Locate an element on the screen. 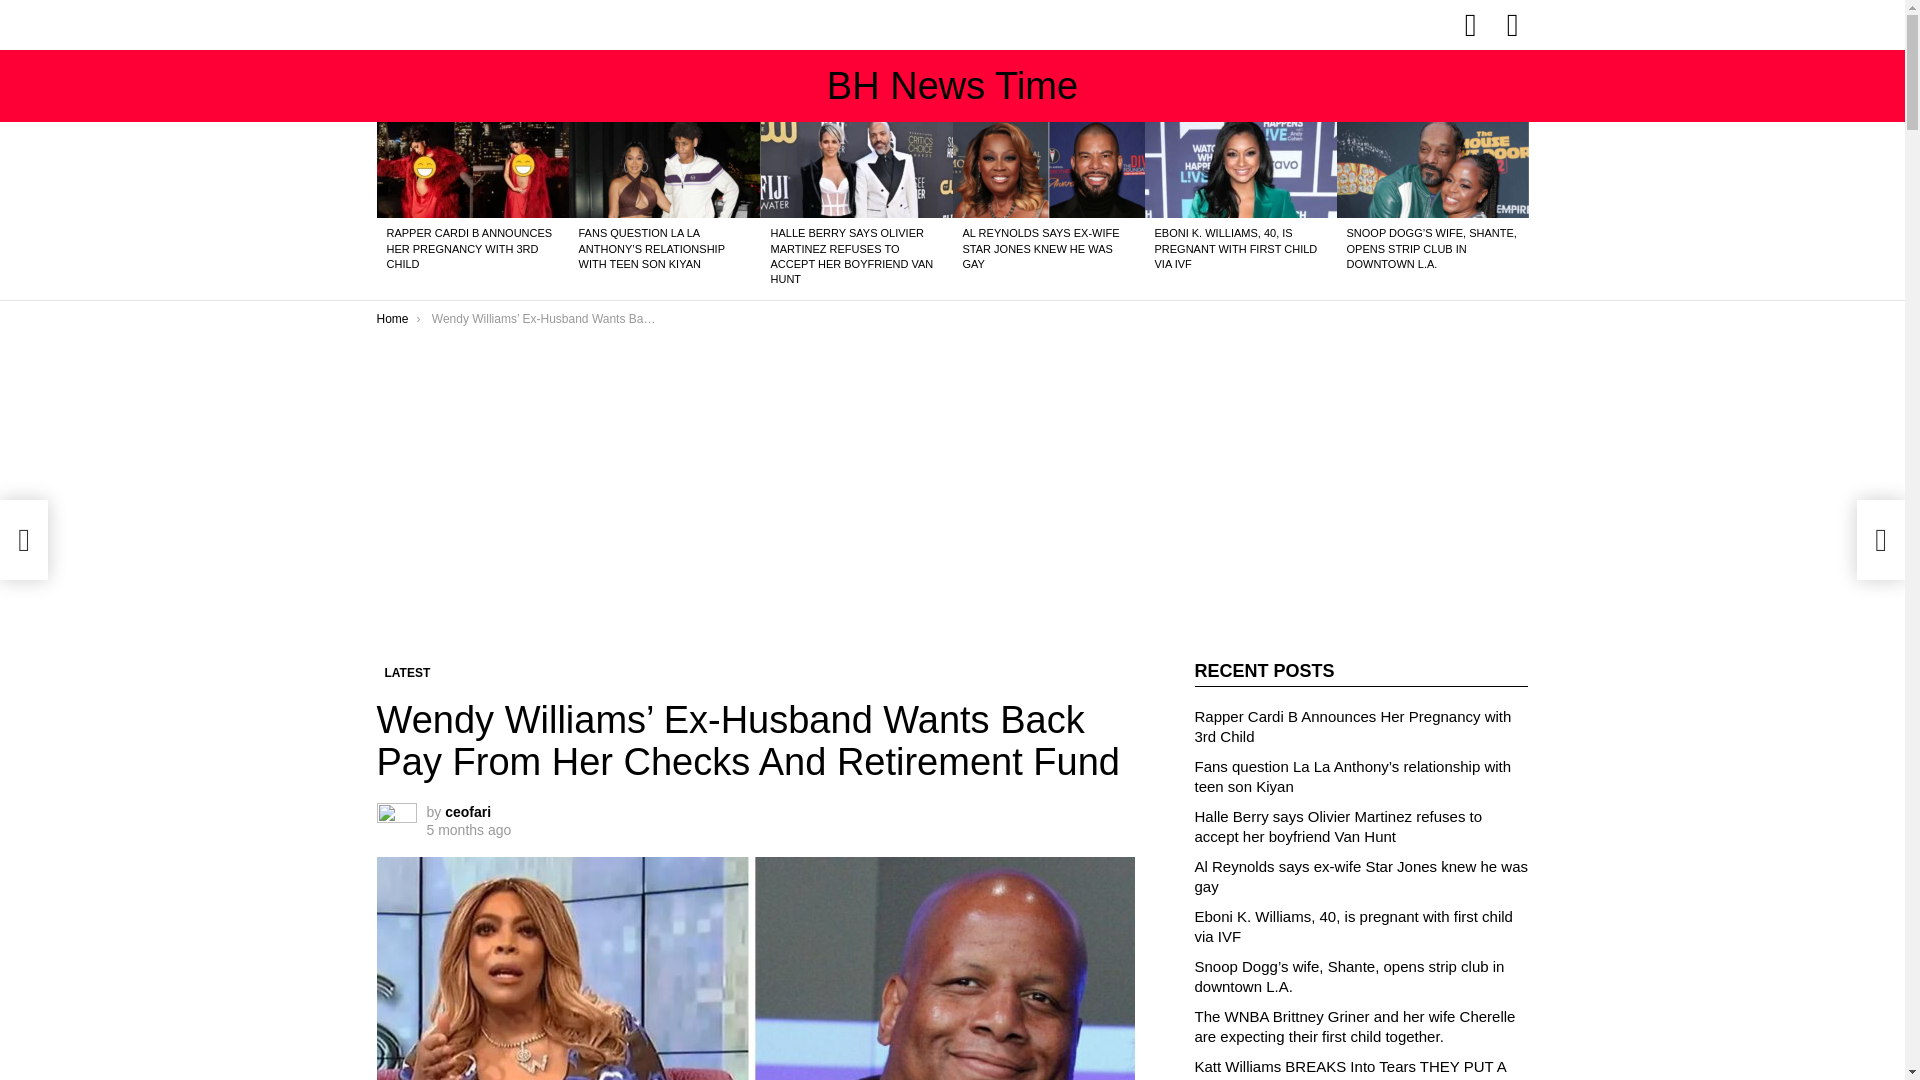 The height and width of the screenshot is (1080, 1920). AL REYNOLDS SAYS EX-WIFE STAR JONES KNEW HE WAS GAY is located at coordinates (1040, 248).